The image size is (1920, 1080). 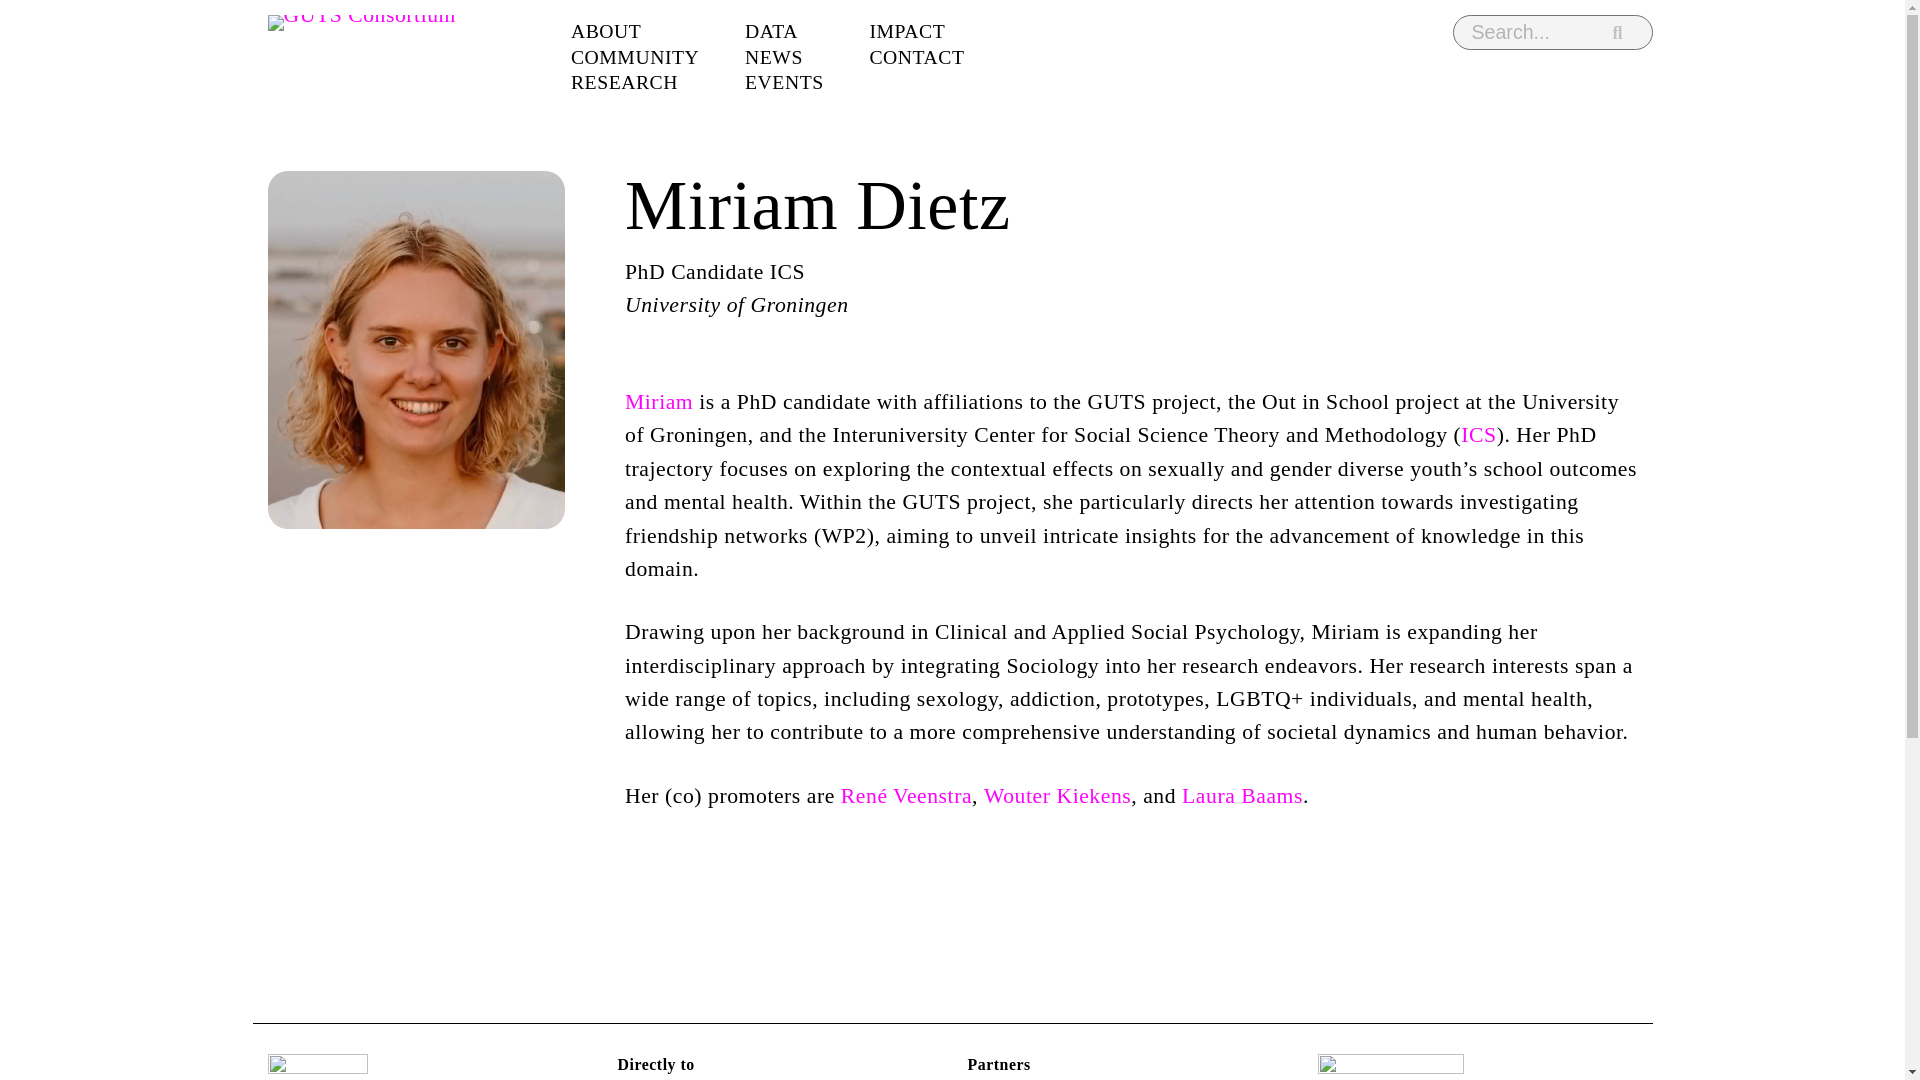 I want to click on COMMUNITY, so click(x=657, y=58).